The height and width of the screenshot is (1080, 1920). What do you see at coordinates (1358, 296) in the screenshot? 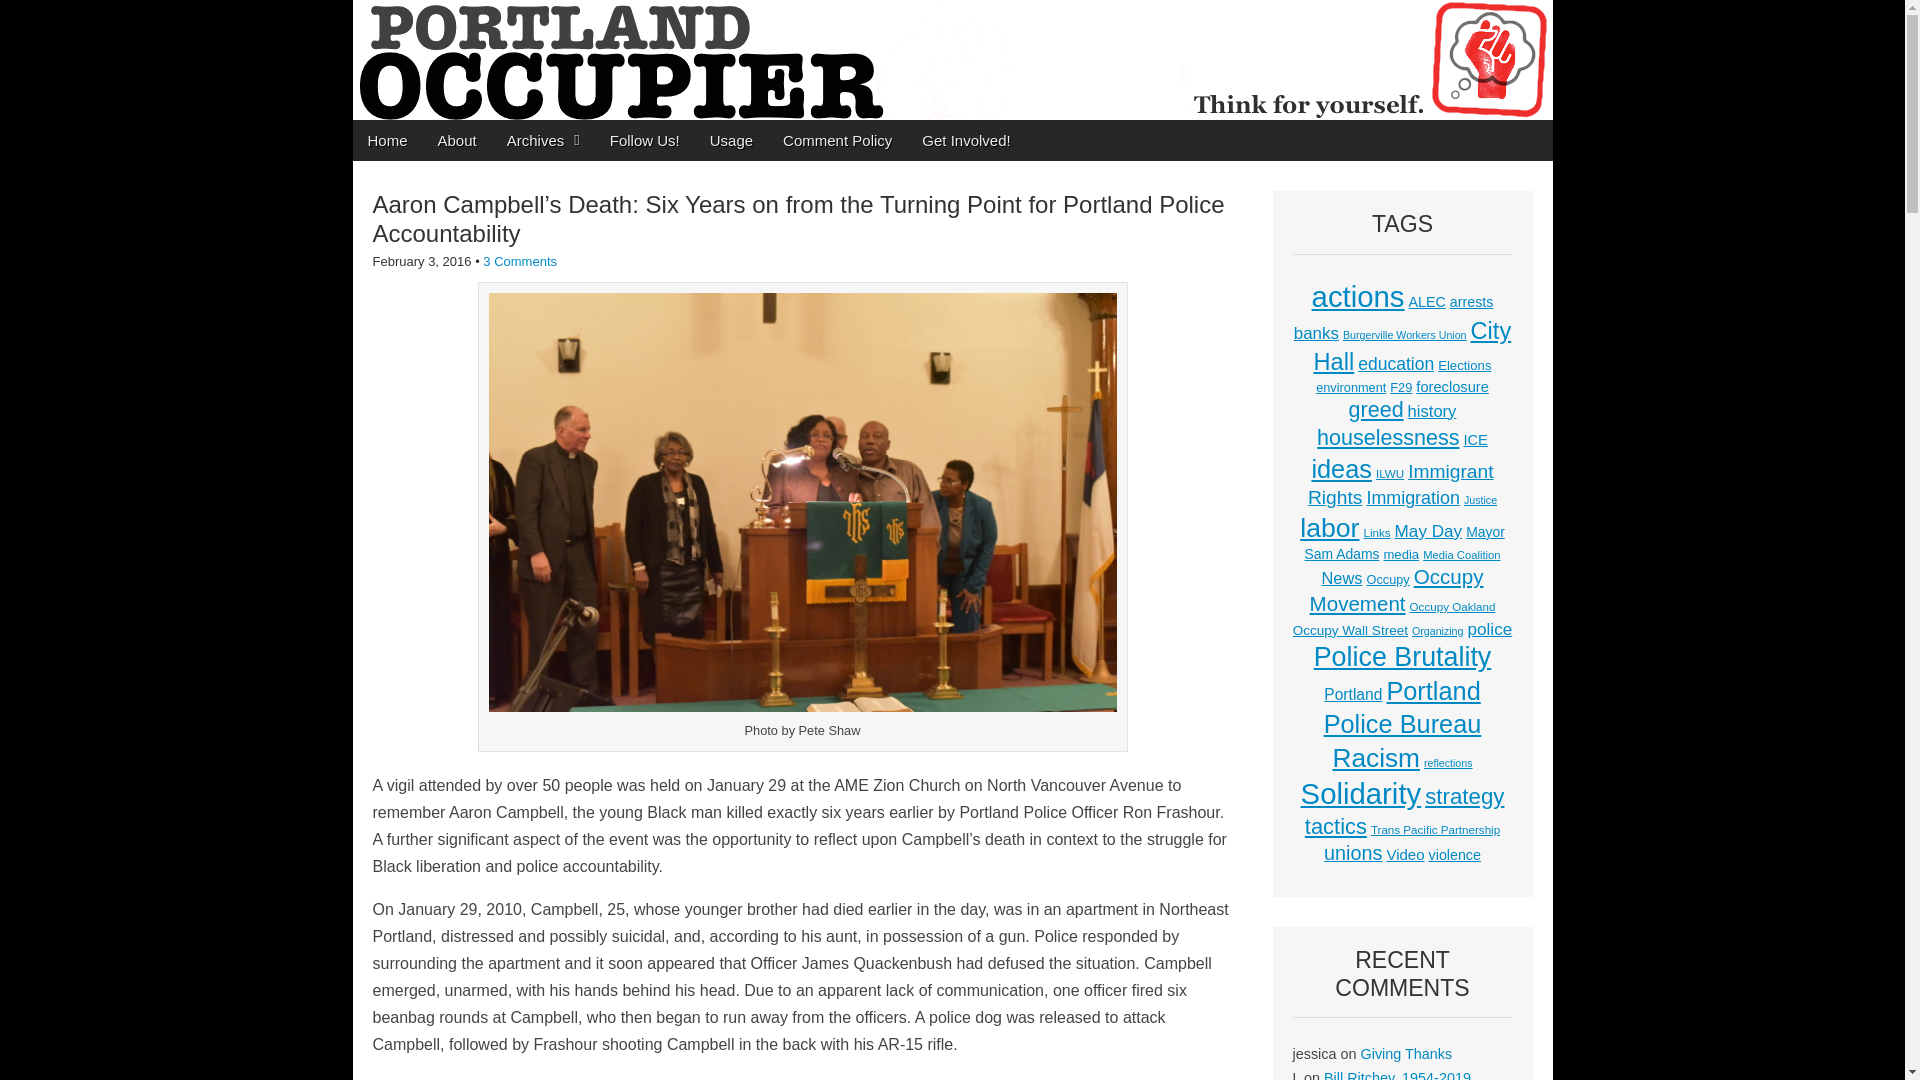
I see `actions` at bounding box center [1358, 296].